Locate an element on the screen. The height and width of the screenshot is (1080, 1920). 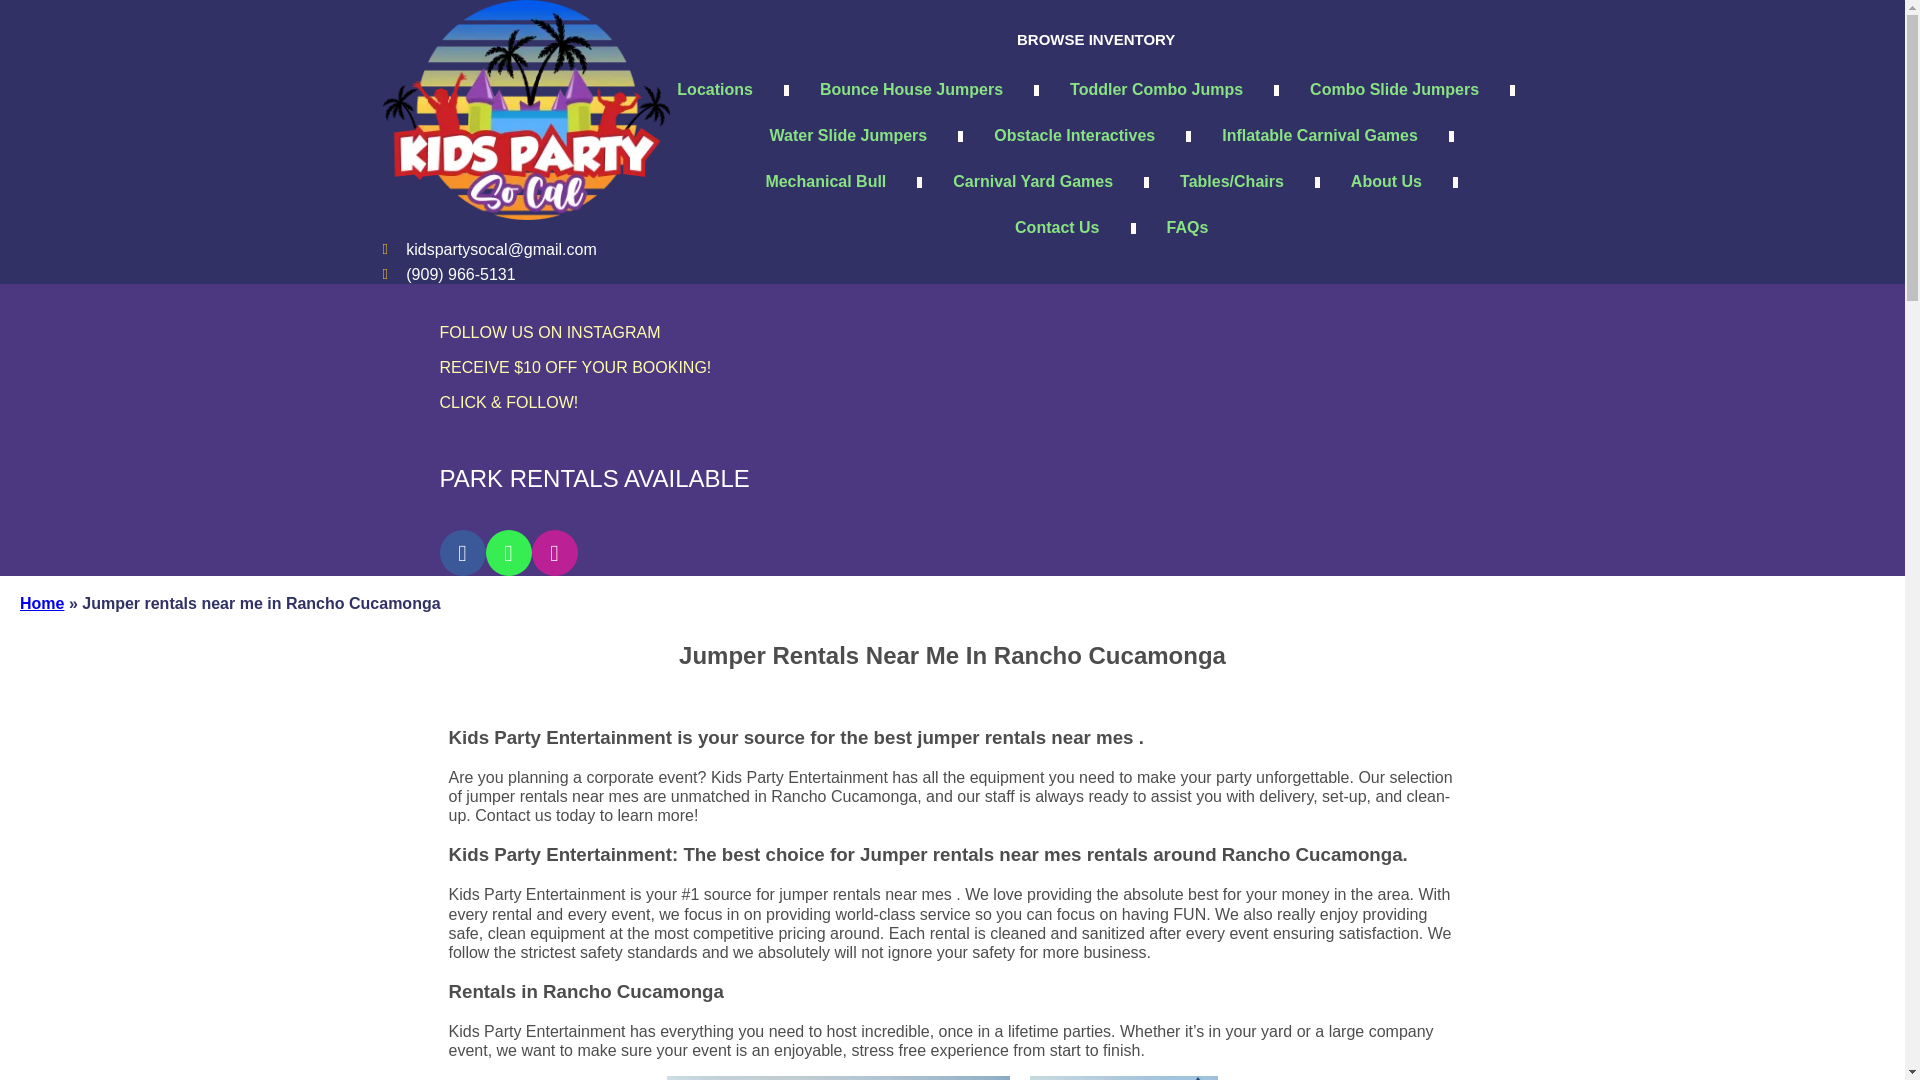
Bounce House Jumpers is located at coordinates (910, 90).